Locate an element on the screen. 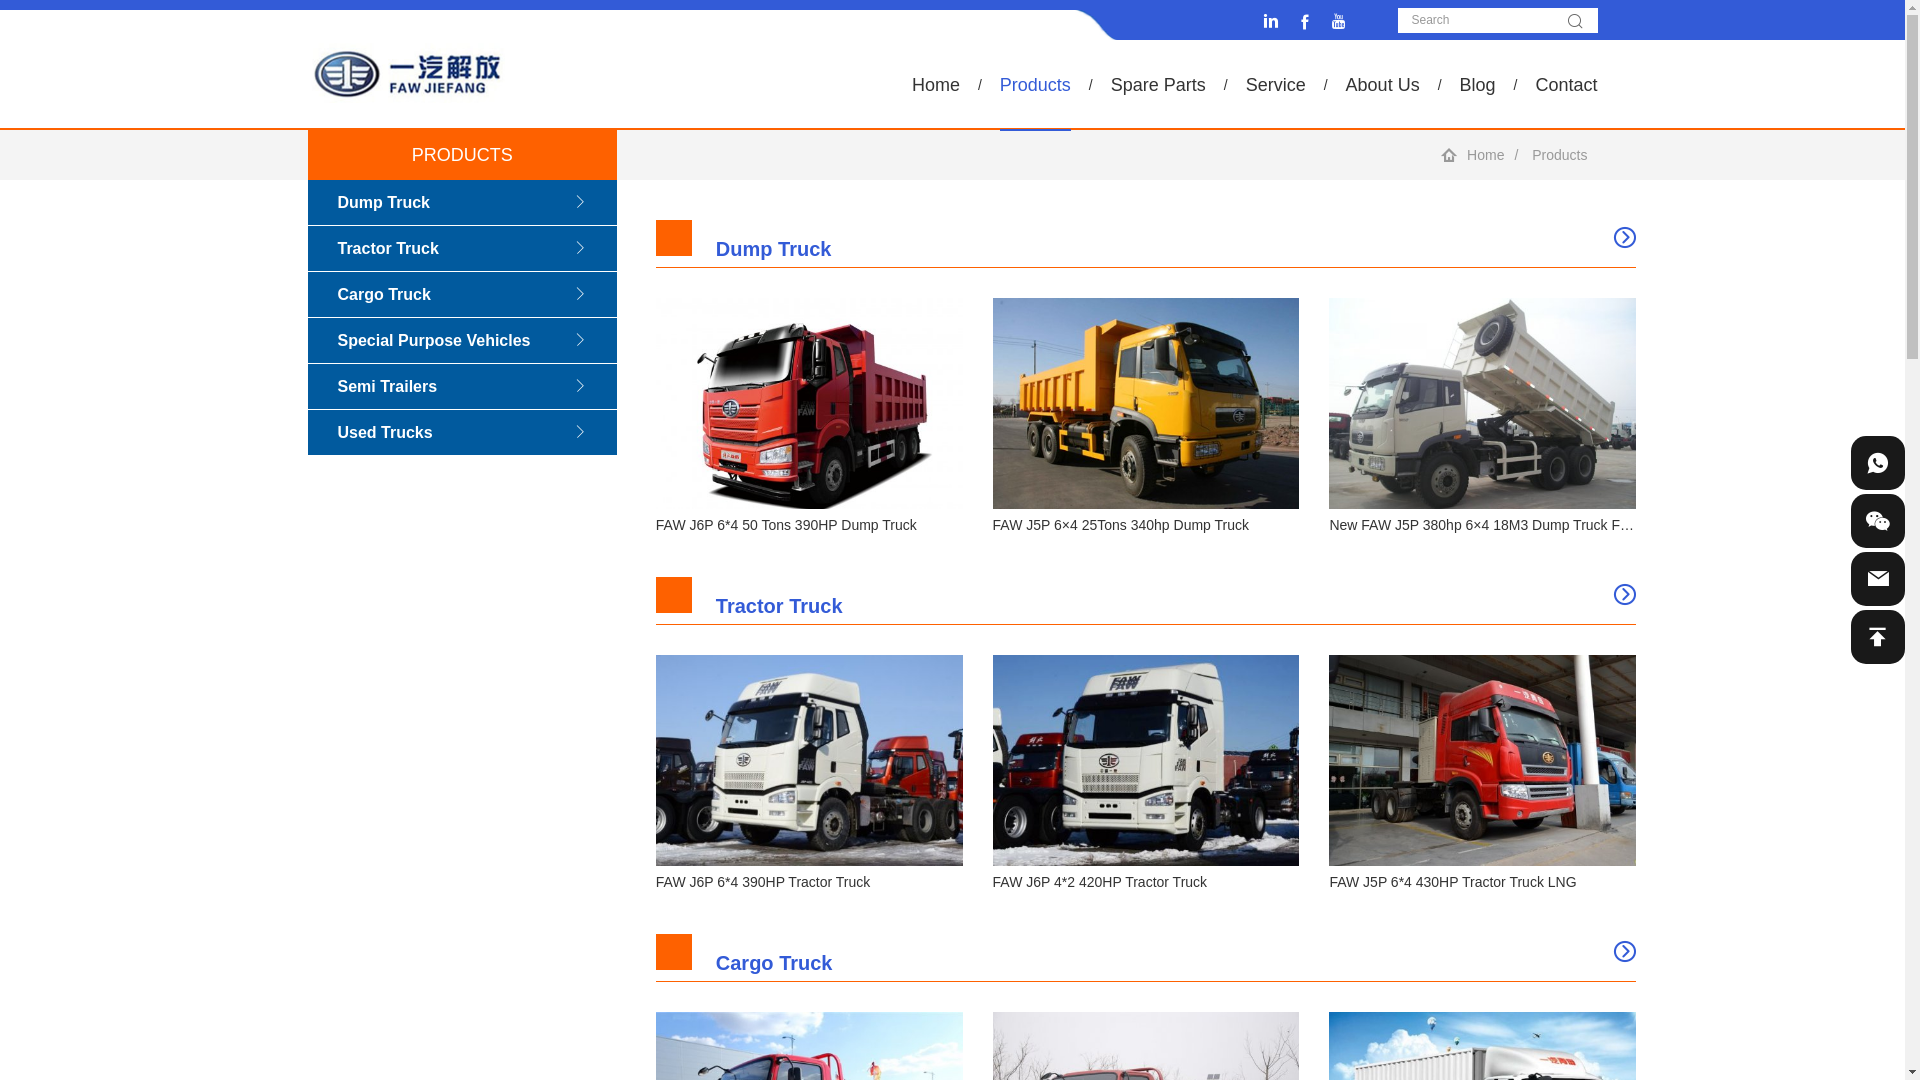 The width and height of the screenshot is (1920, 1080). FAW J6P 4*2 420HP Tractor Truck is located at coordinates (1100, 882).